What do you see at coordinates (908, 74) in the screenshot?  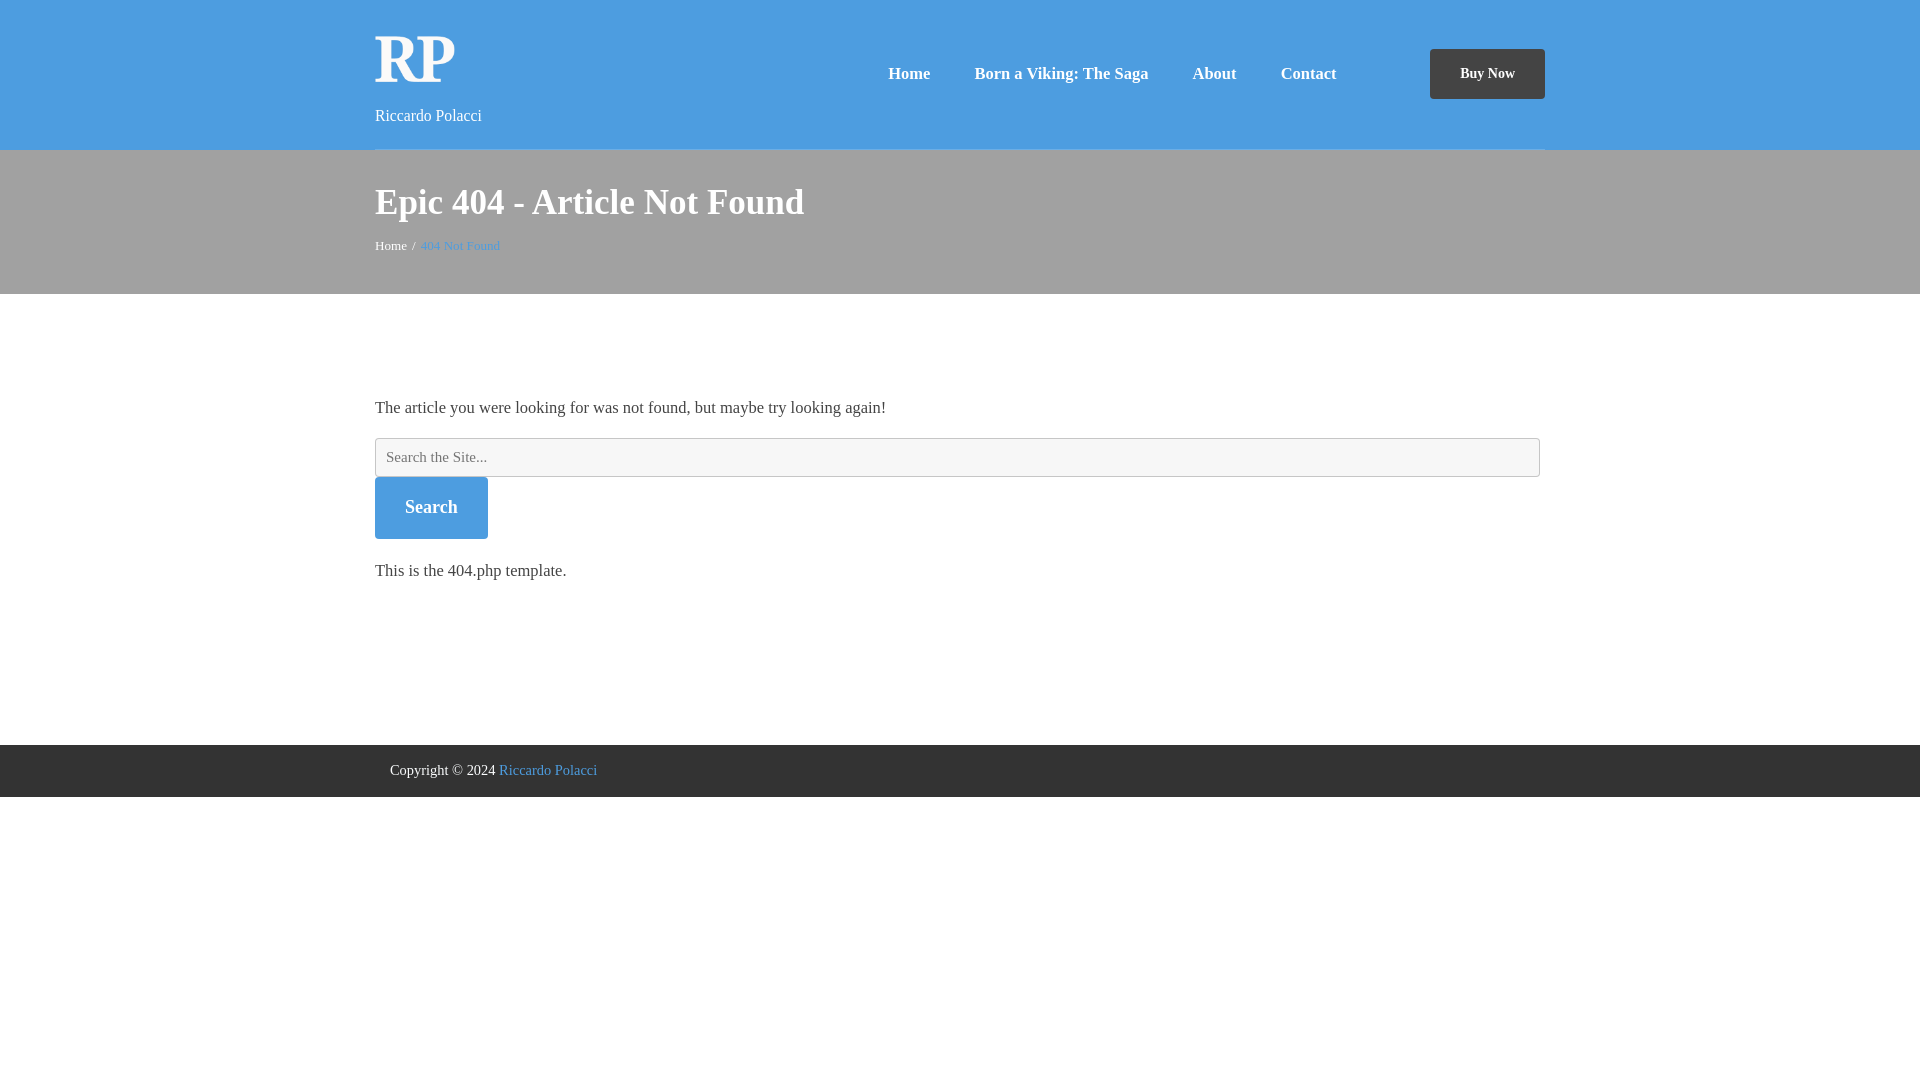 I see `Home` at bounding box center [908, 74].